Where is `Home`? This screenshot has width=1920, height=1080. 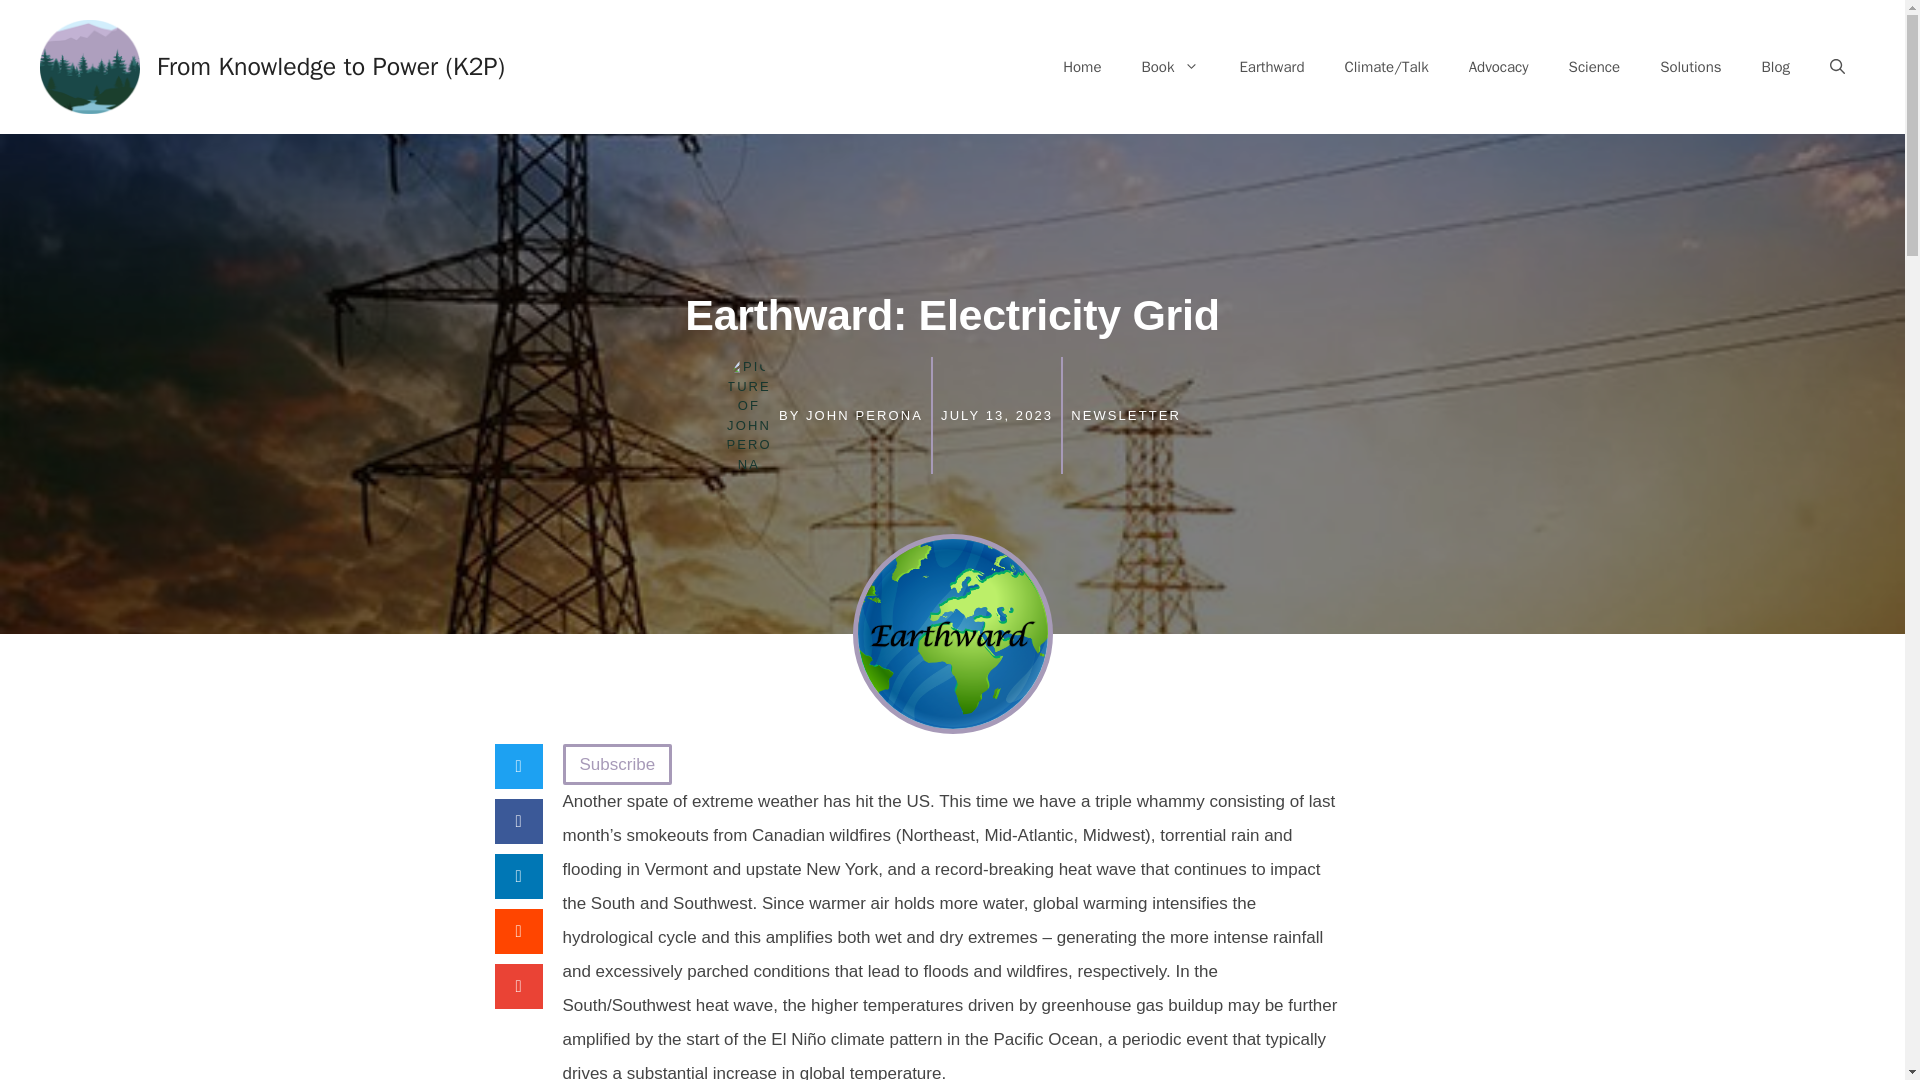
Home is located at coordinates (1082, 66).